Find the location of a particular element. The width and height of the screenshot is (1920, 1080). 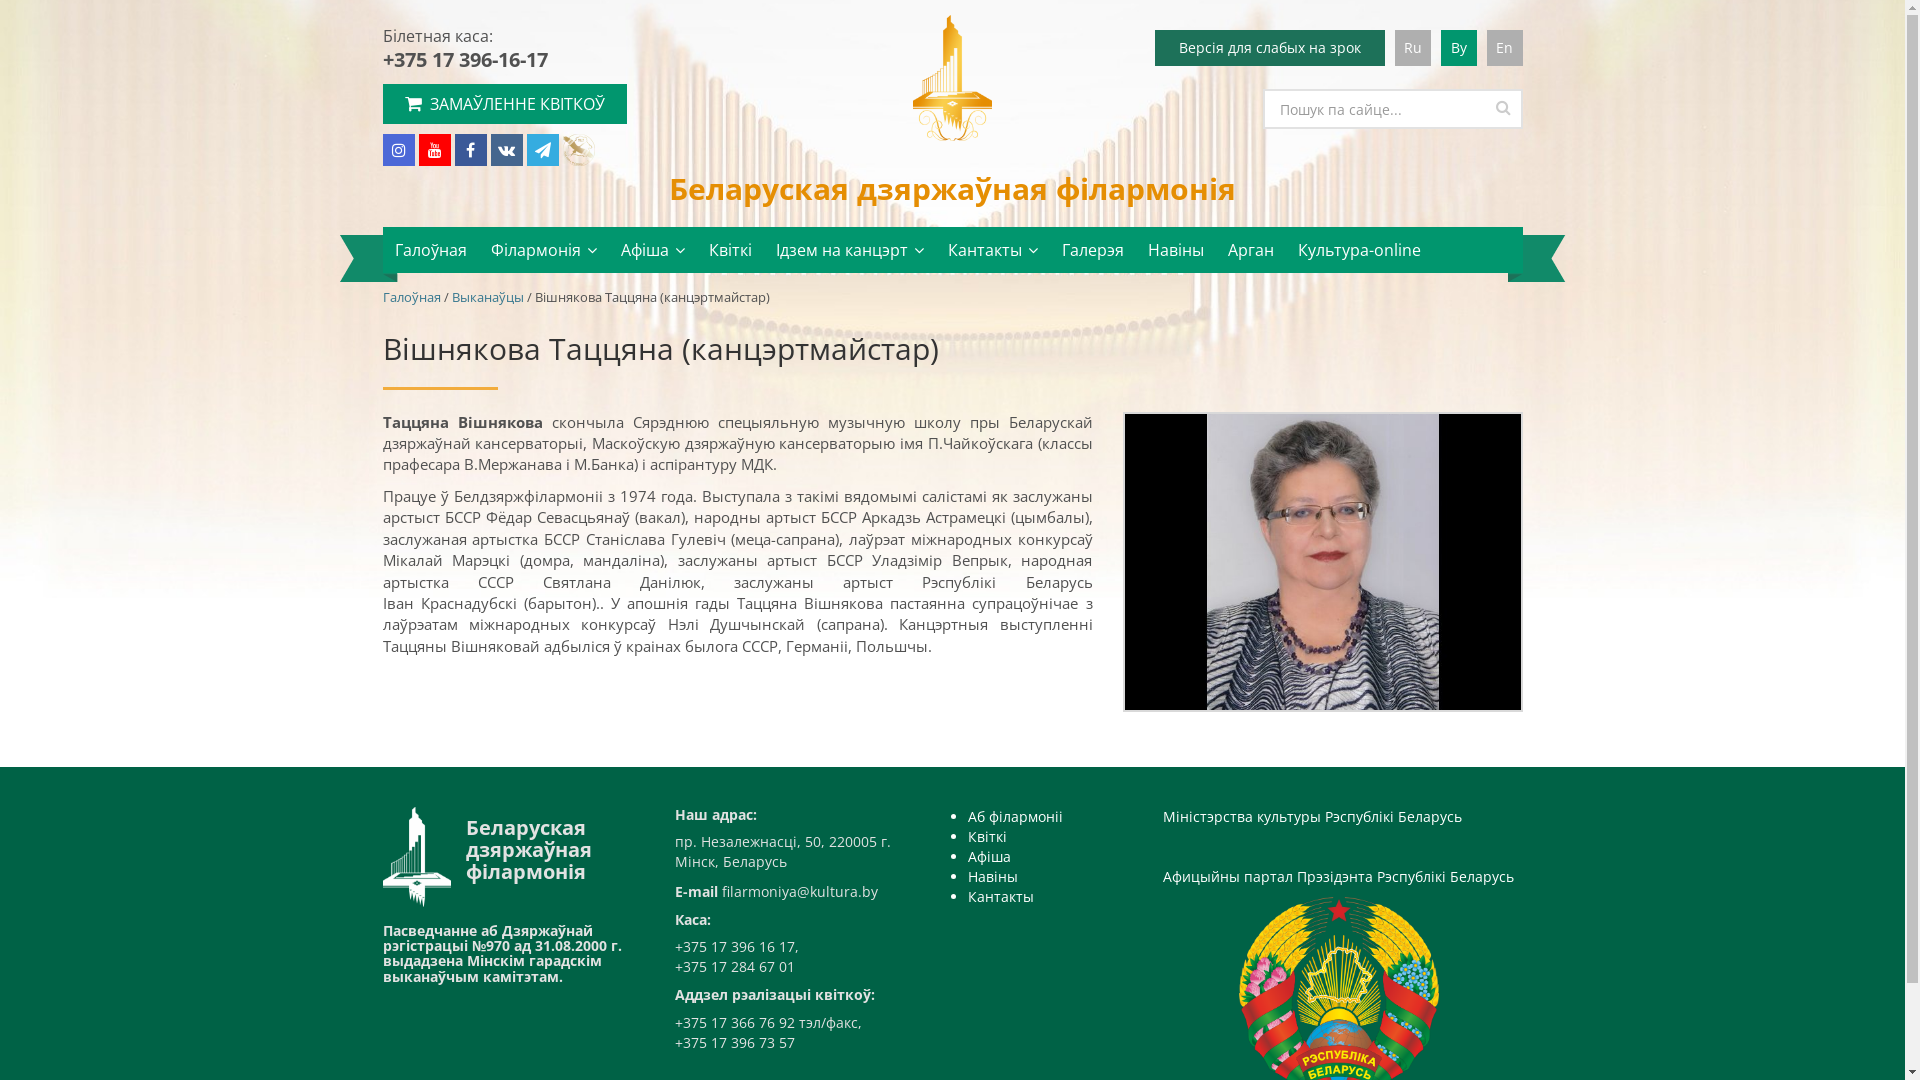

VK is located at coordinates (506, 150).